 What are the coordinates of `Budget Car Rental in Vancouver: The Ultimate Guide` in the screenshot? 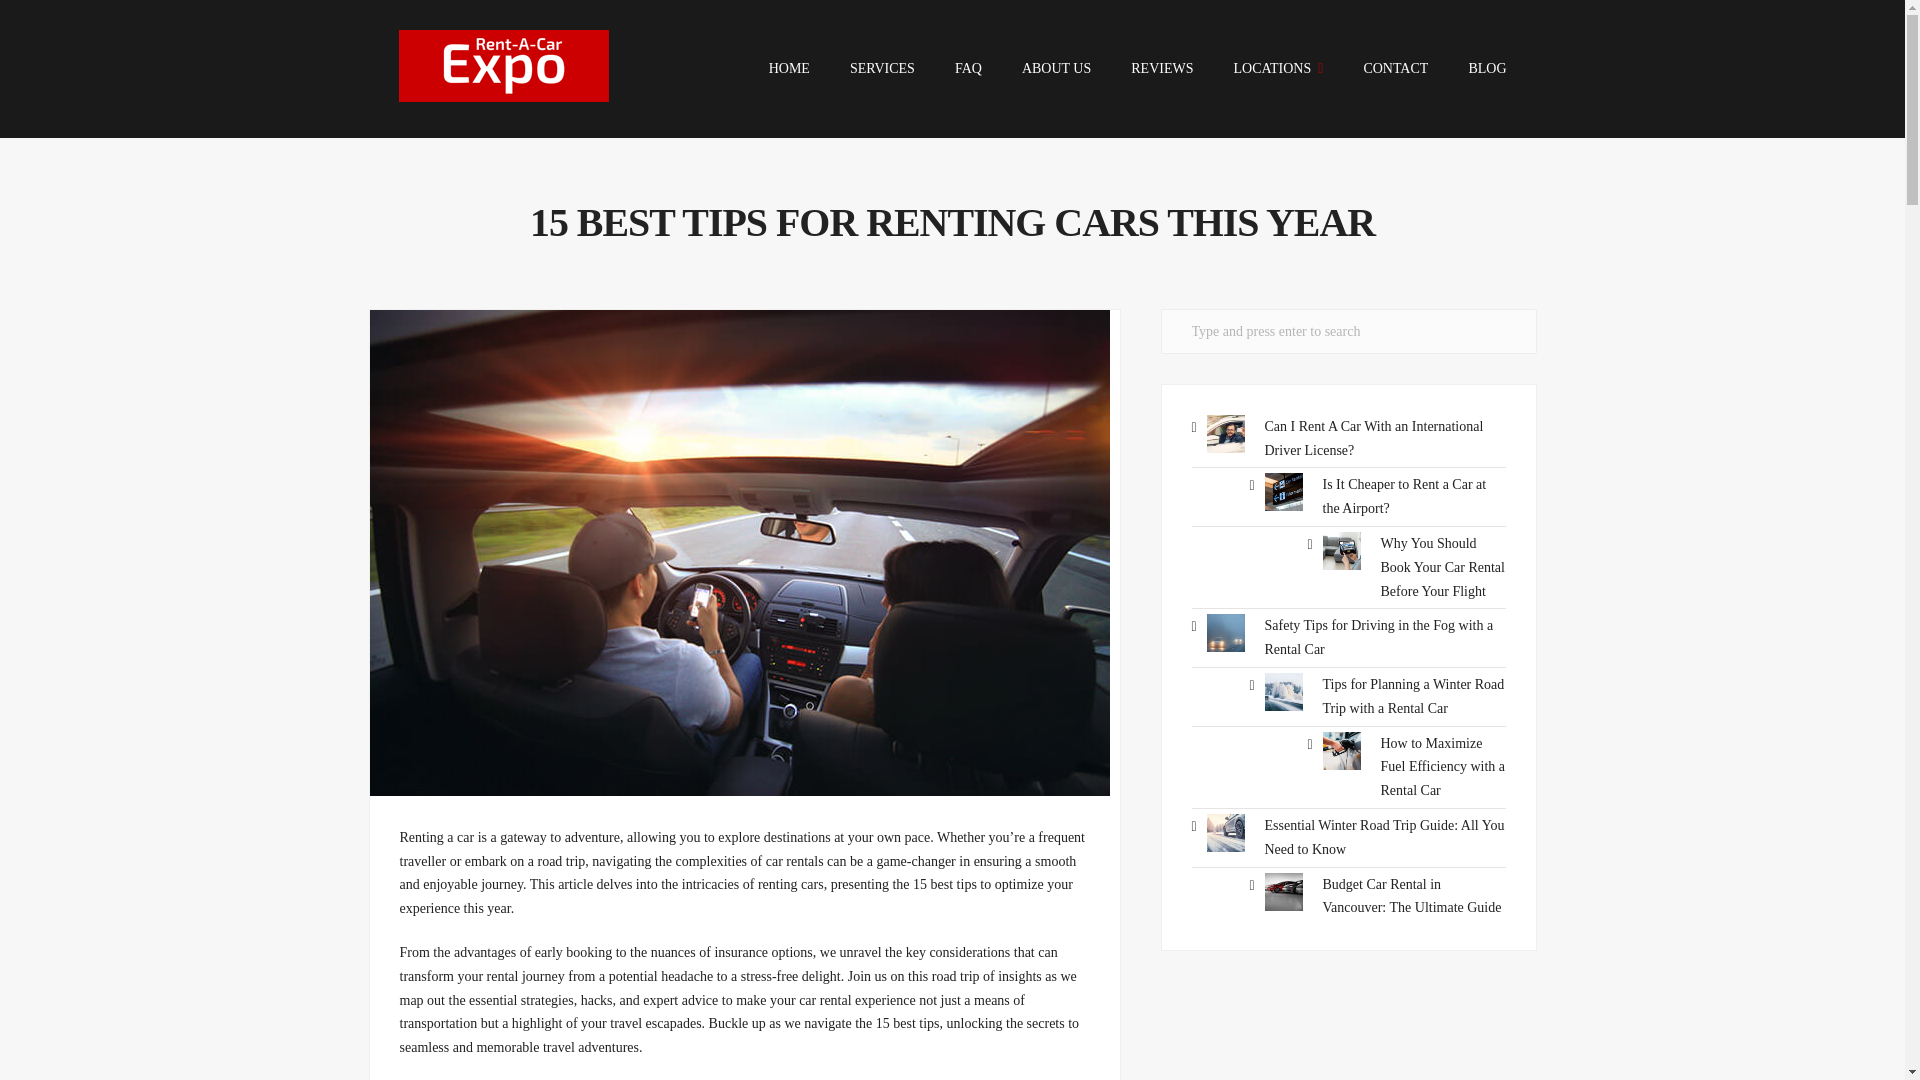 It's located at (1412, 896).